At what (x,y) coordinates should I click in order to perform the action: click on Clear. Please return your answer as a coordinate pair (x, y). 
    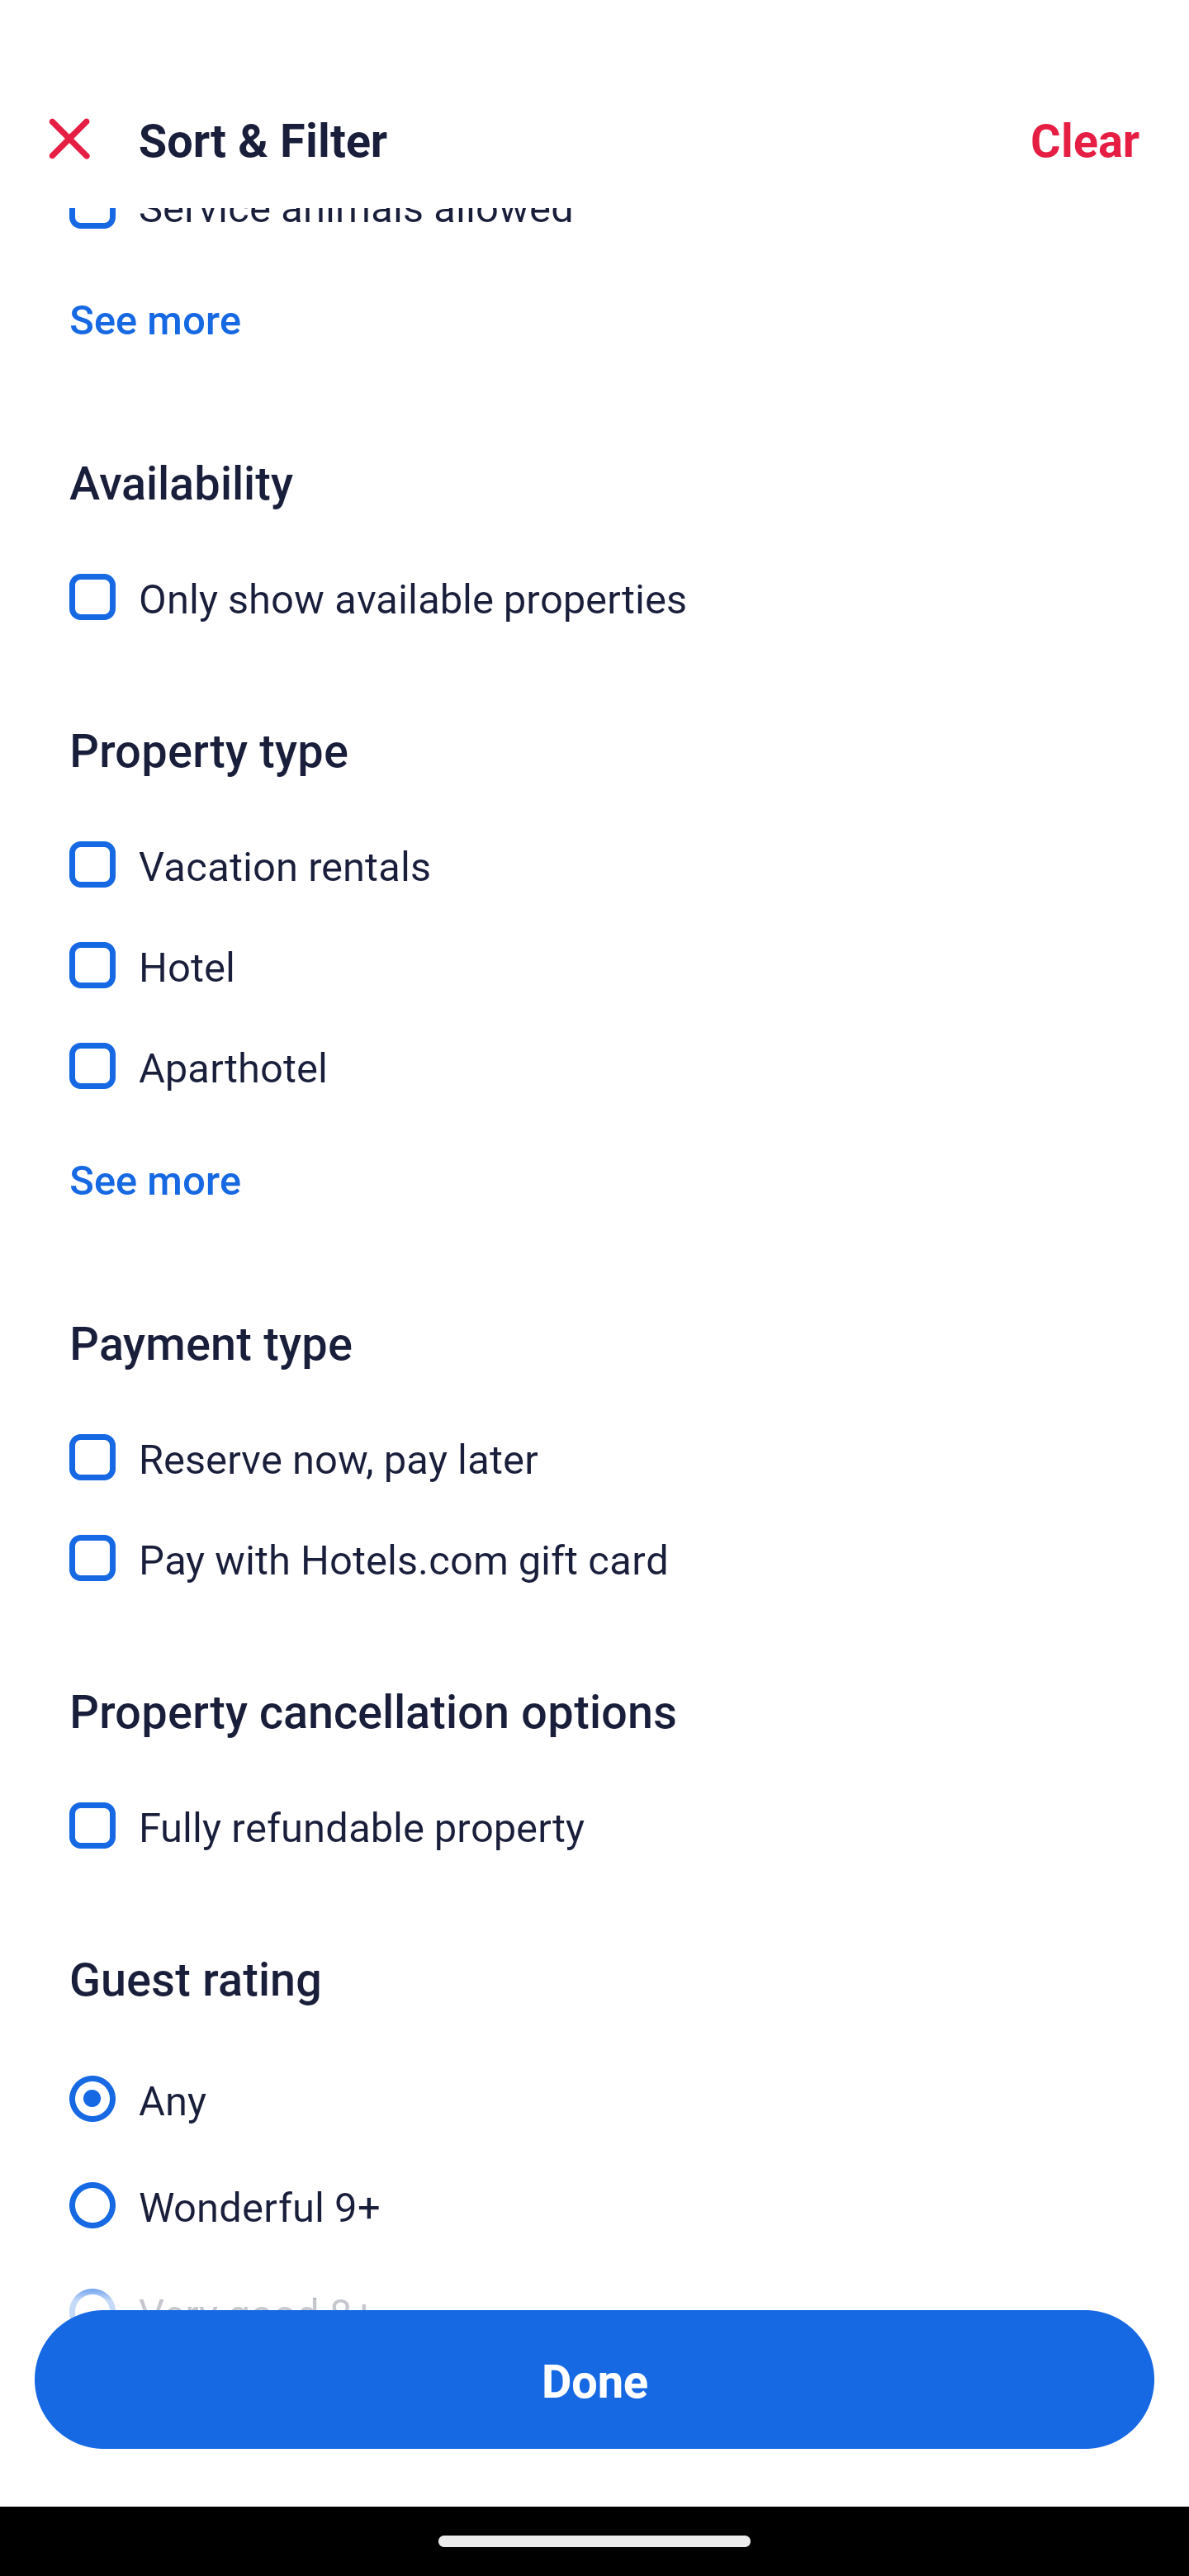
    Looking at the image, I should click on (1085, 139).